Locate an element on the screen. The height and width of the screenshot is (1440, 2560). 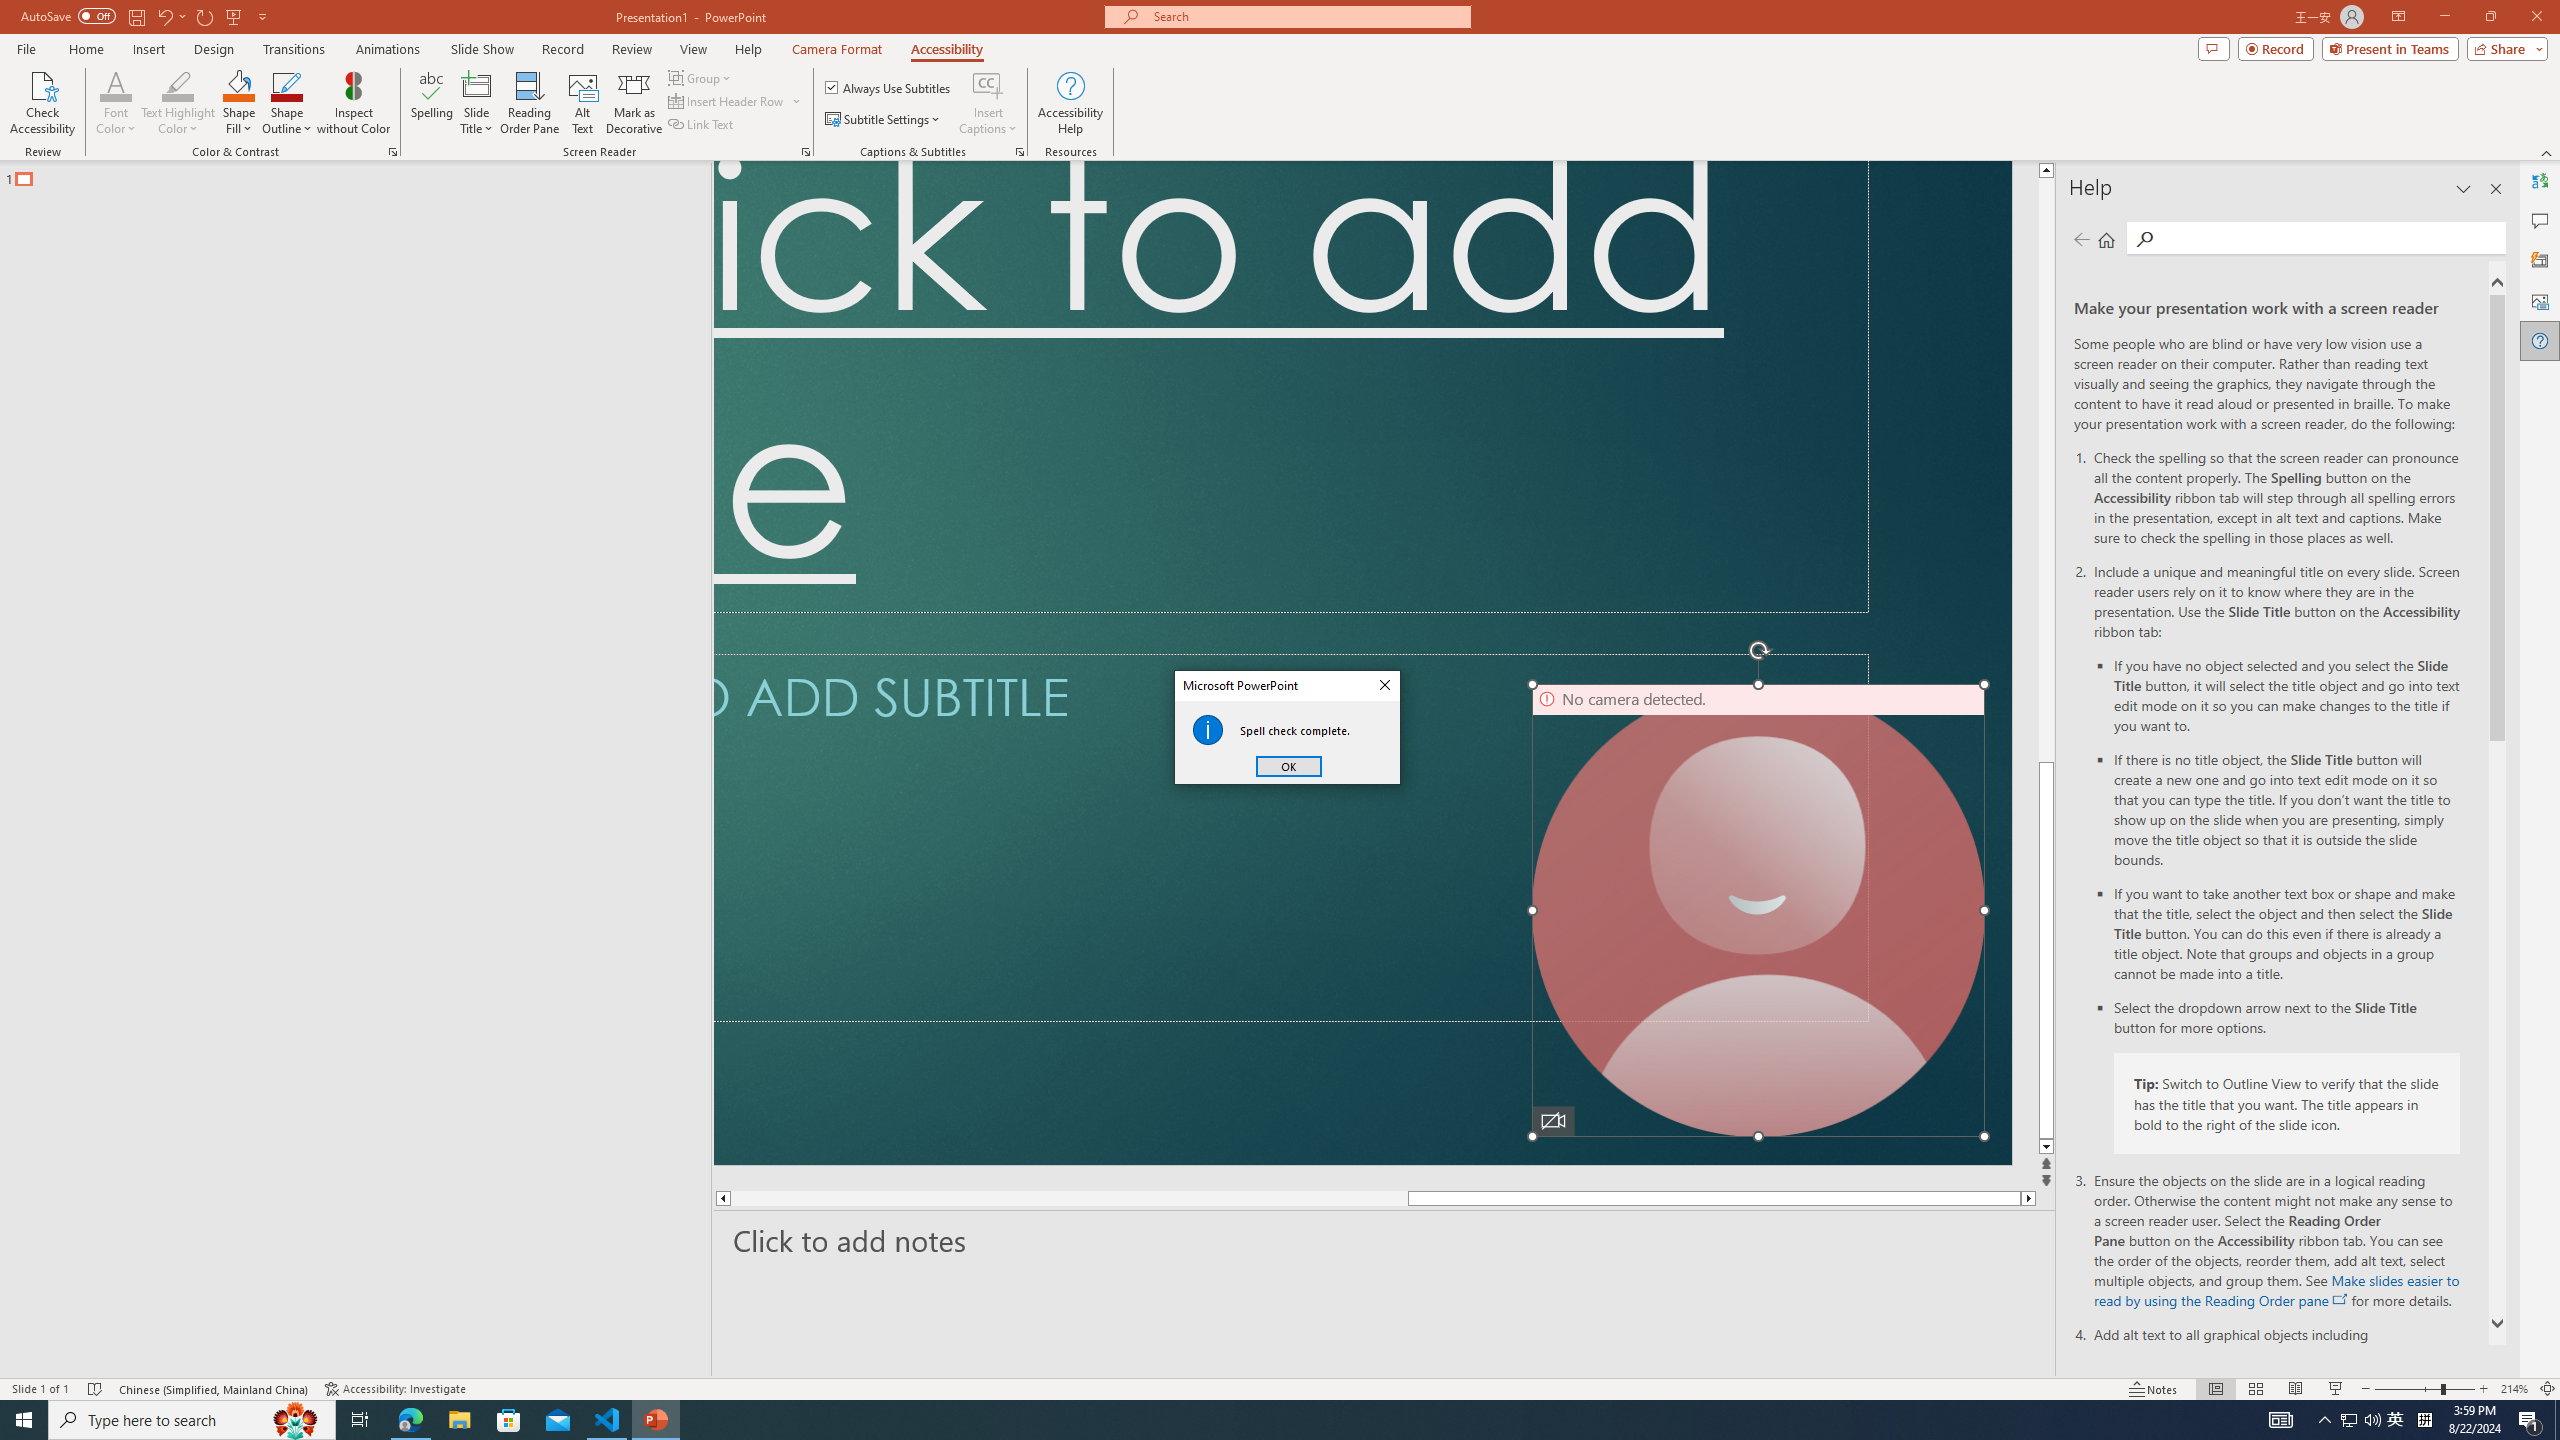
Group is located at coordinates (701, 78).